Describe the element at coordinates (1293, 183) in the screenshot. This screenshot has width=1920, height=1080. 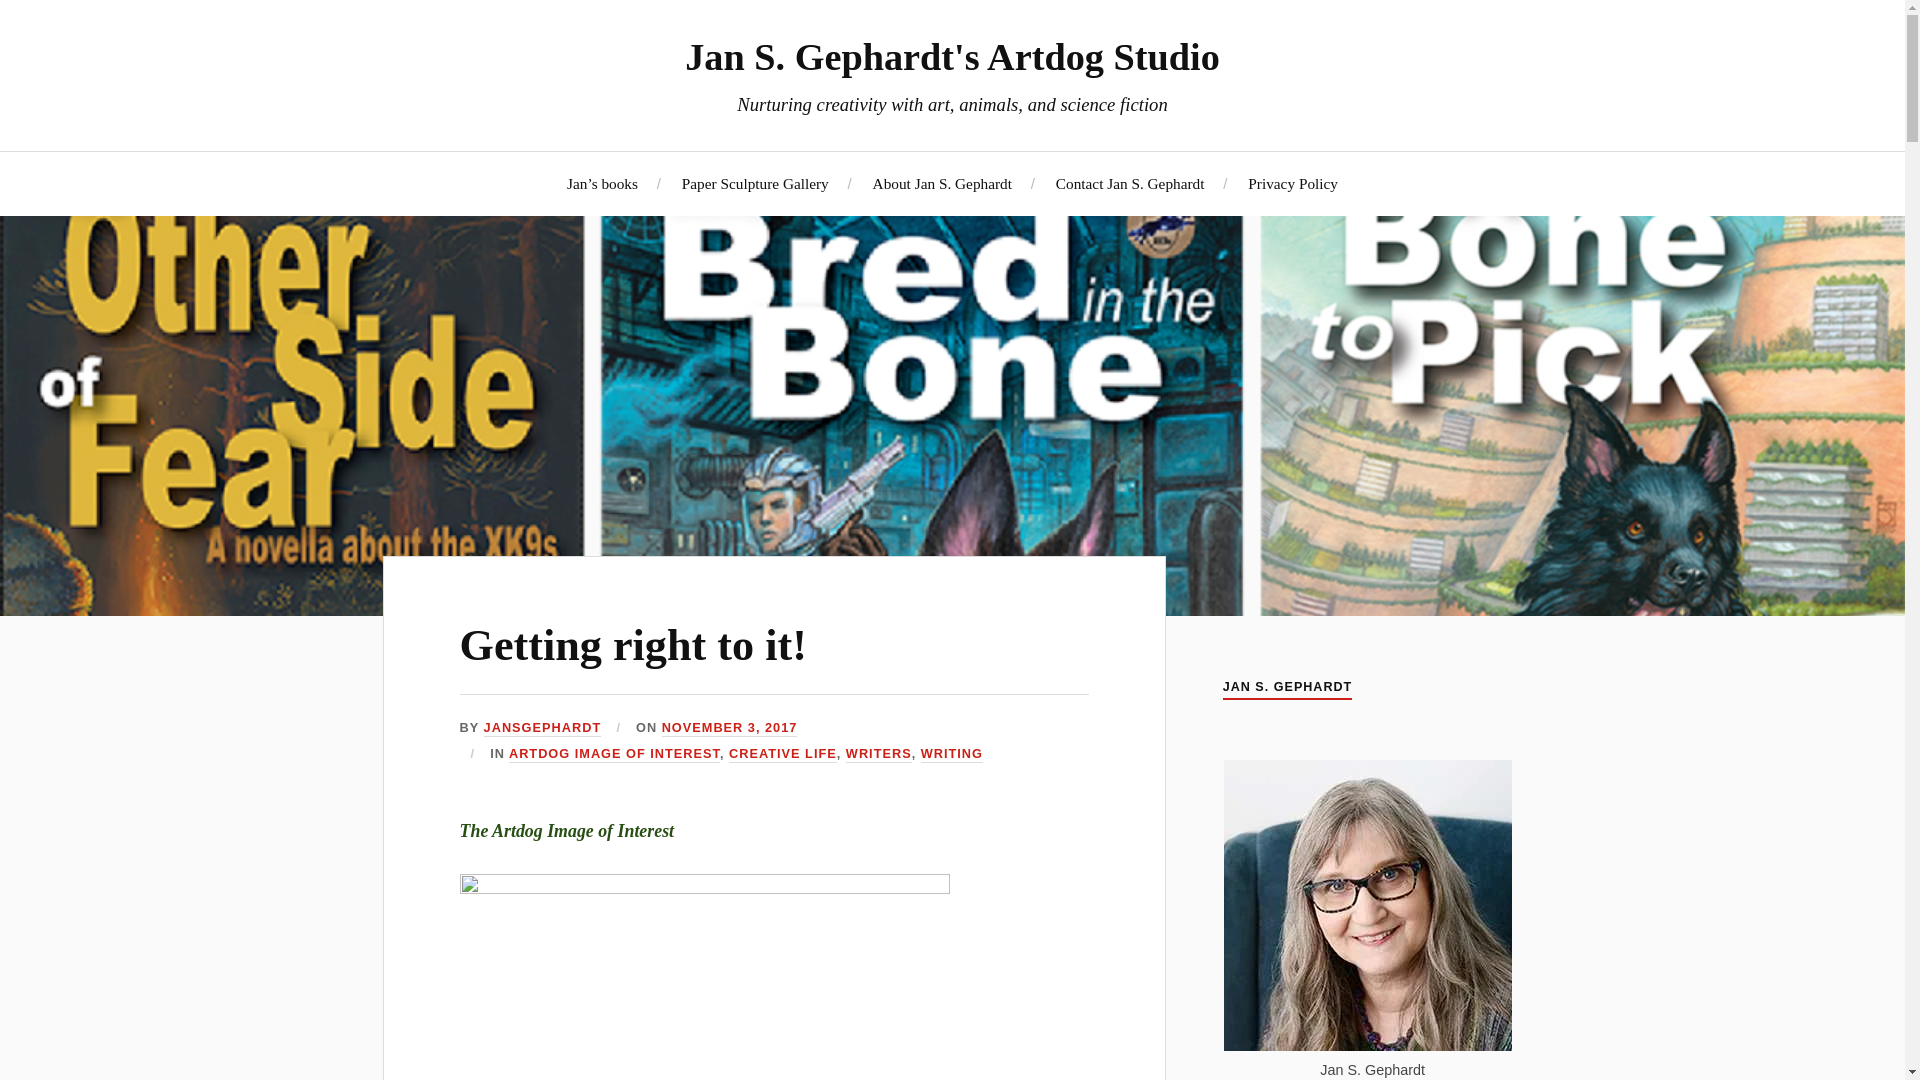
I see `Privacy Policy` at that location.